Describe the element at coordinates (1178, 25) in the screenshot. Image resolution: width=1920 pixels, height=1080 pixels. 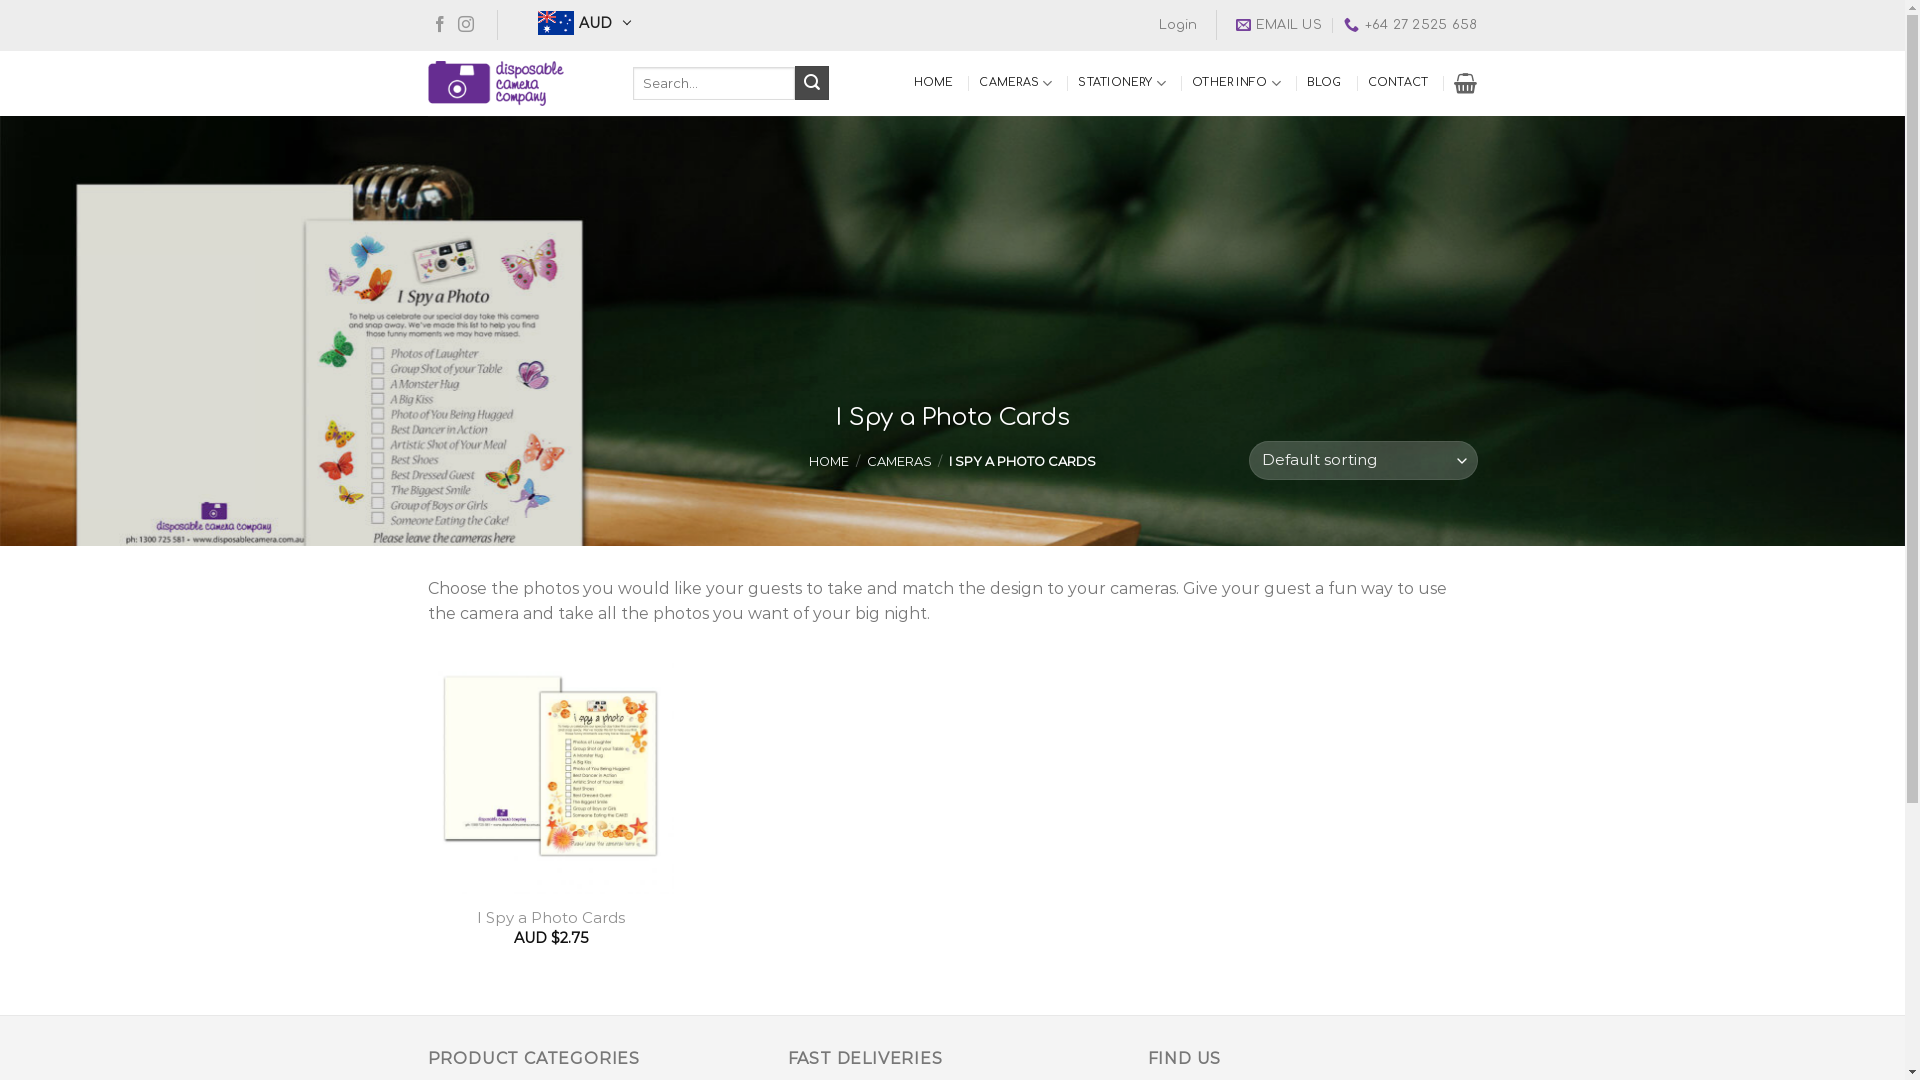
I see `Login` at that location.